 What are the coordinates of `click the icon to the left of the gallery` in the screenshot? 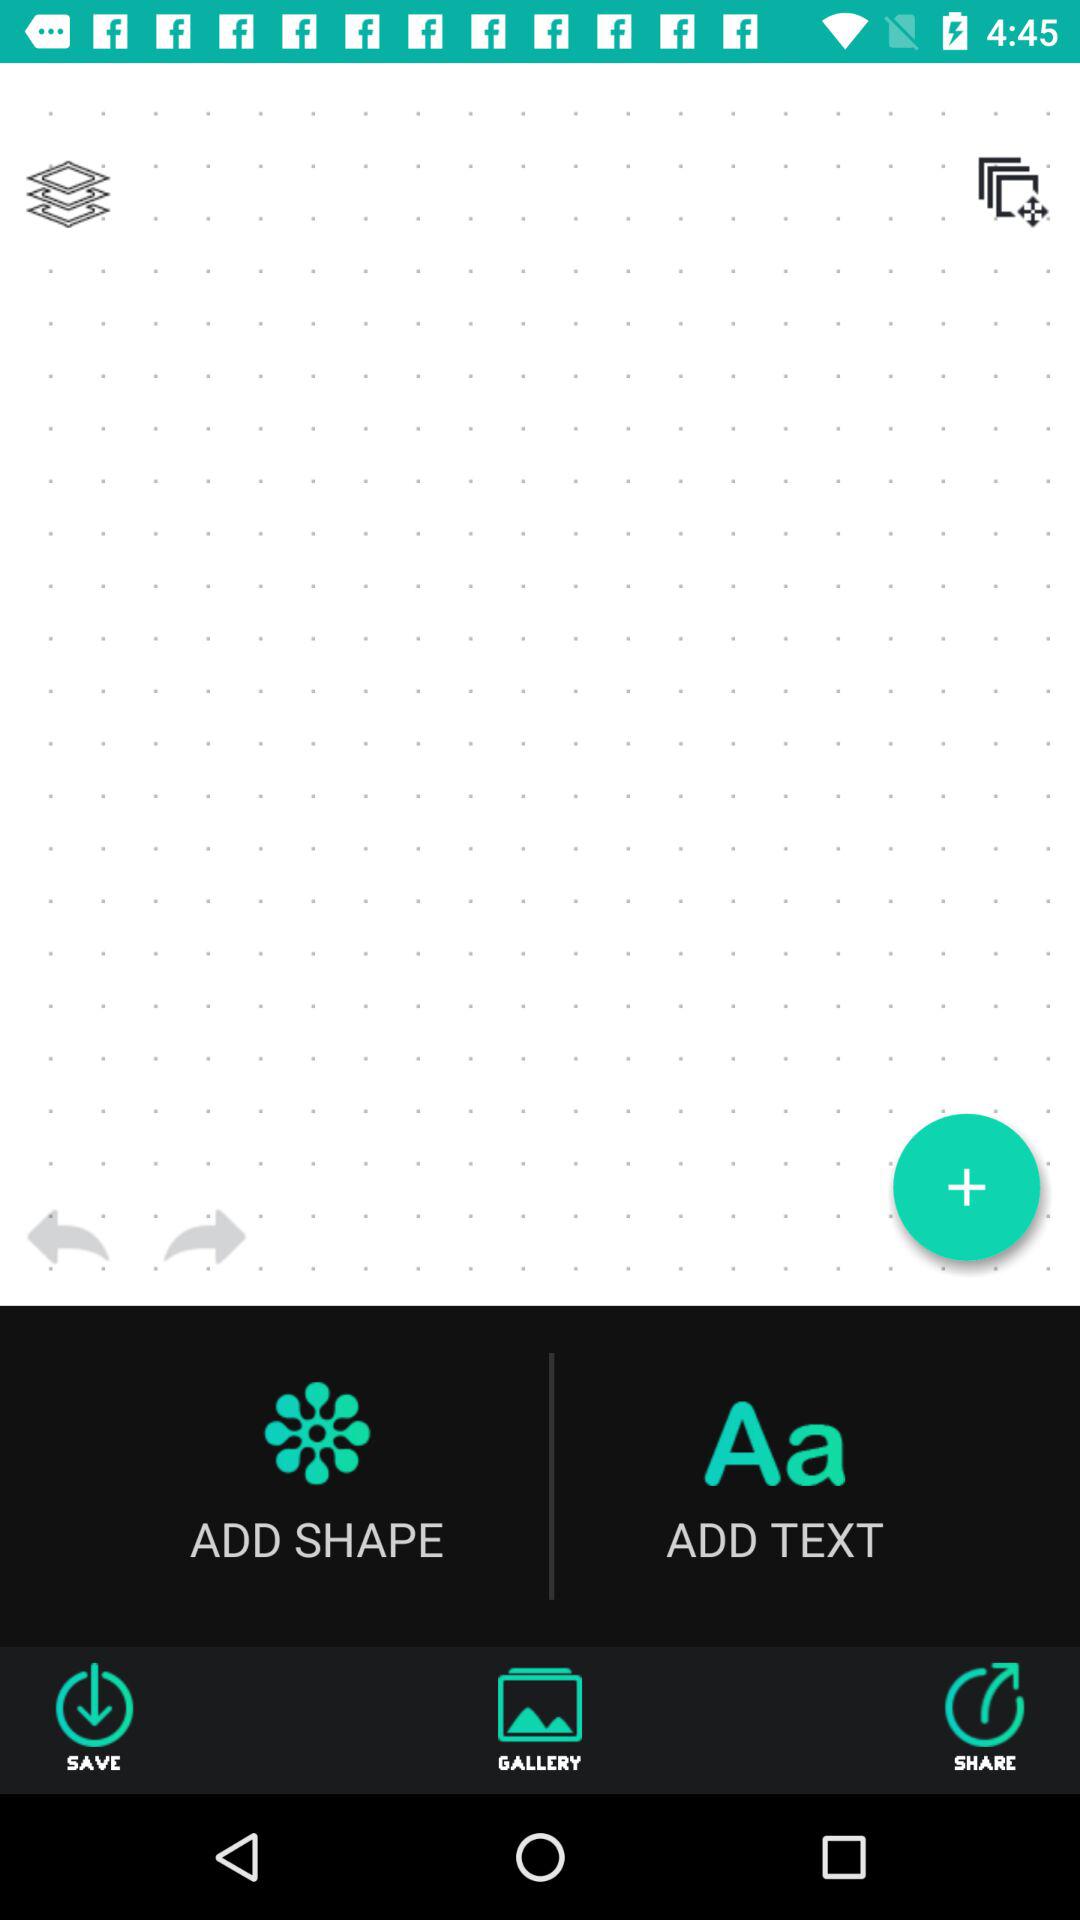 It's located at (94, 1720).